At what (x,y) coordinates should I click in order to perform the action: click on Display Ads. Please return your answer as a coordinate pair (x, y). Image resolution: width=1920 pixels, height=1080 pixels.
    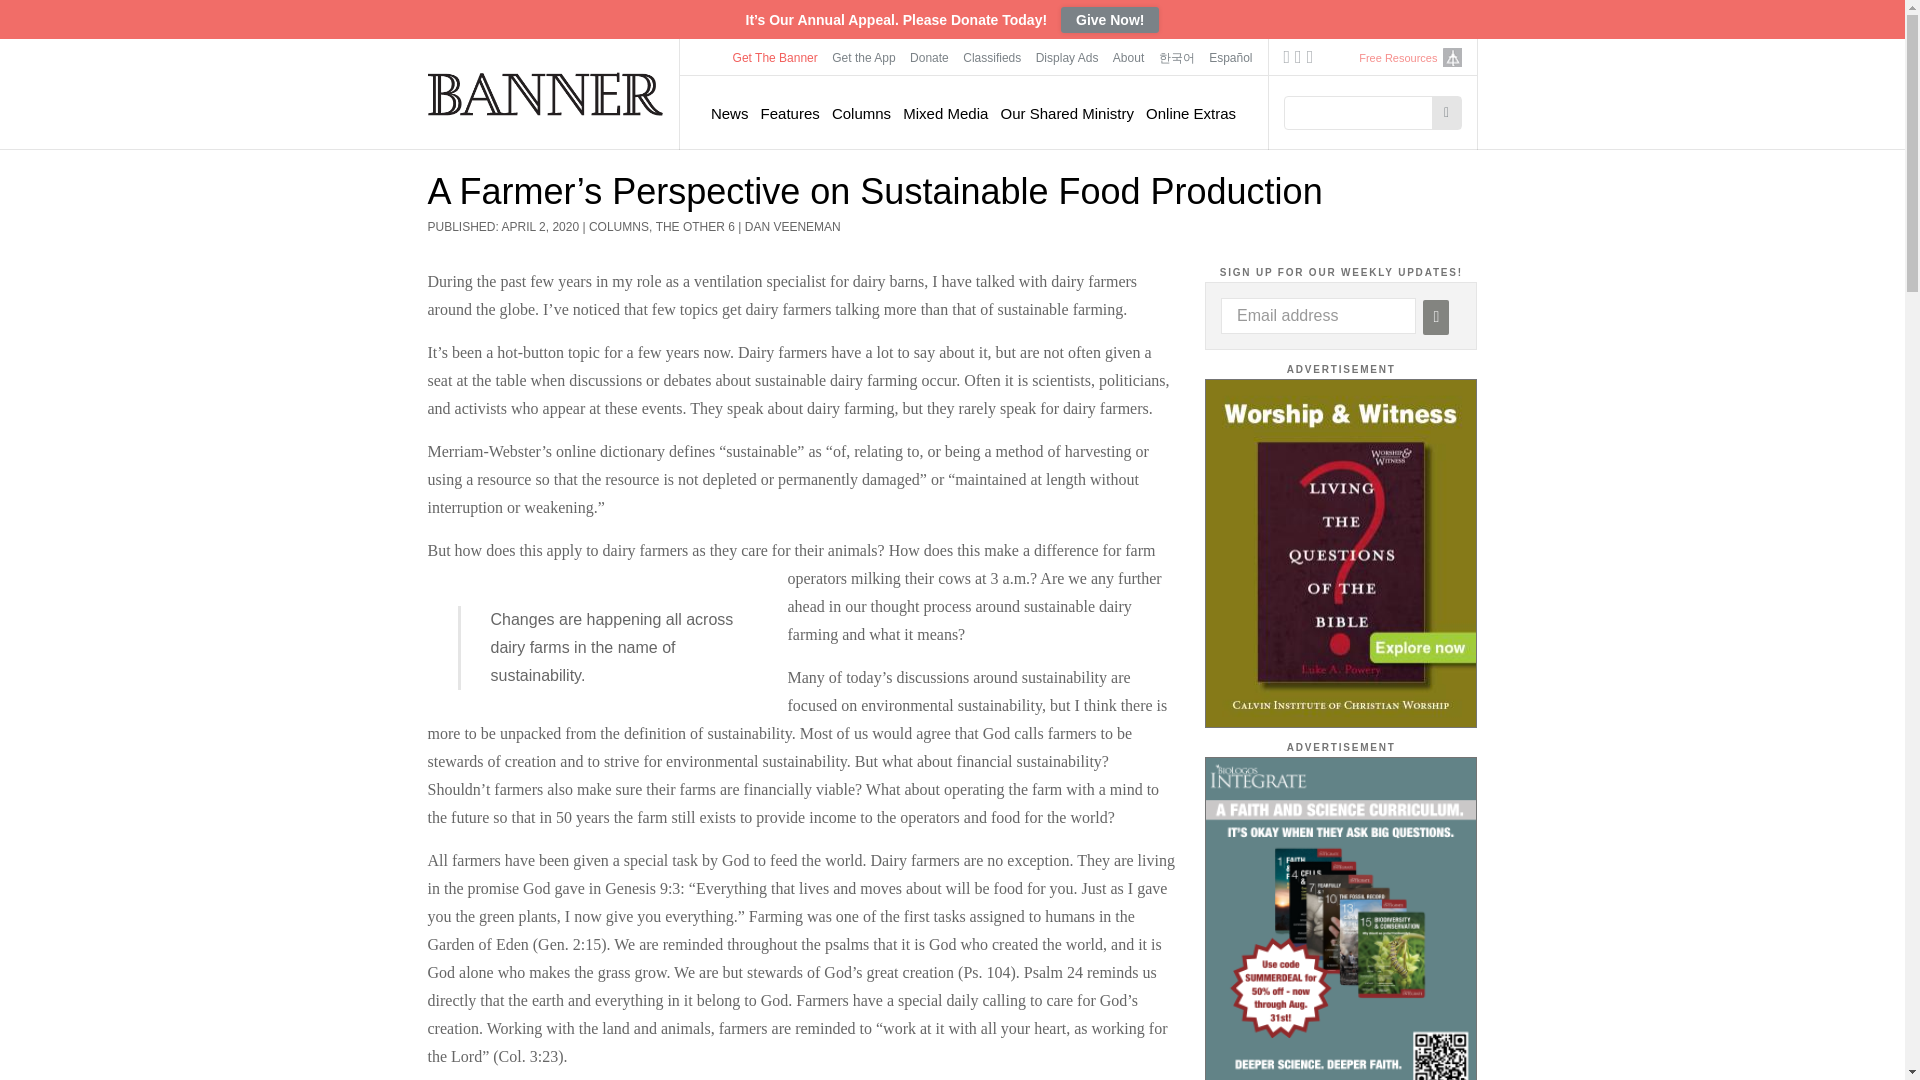
    Looking at the image, I should click on (1068, 57).